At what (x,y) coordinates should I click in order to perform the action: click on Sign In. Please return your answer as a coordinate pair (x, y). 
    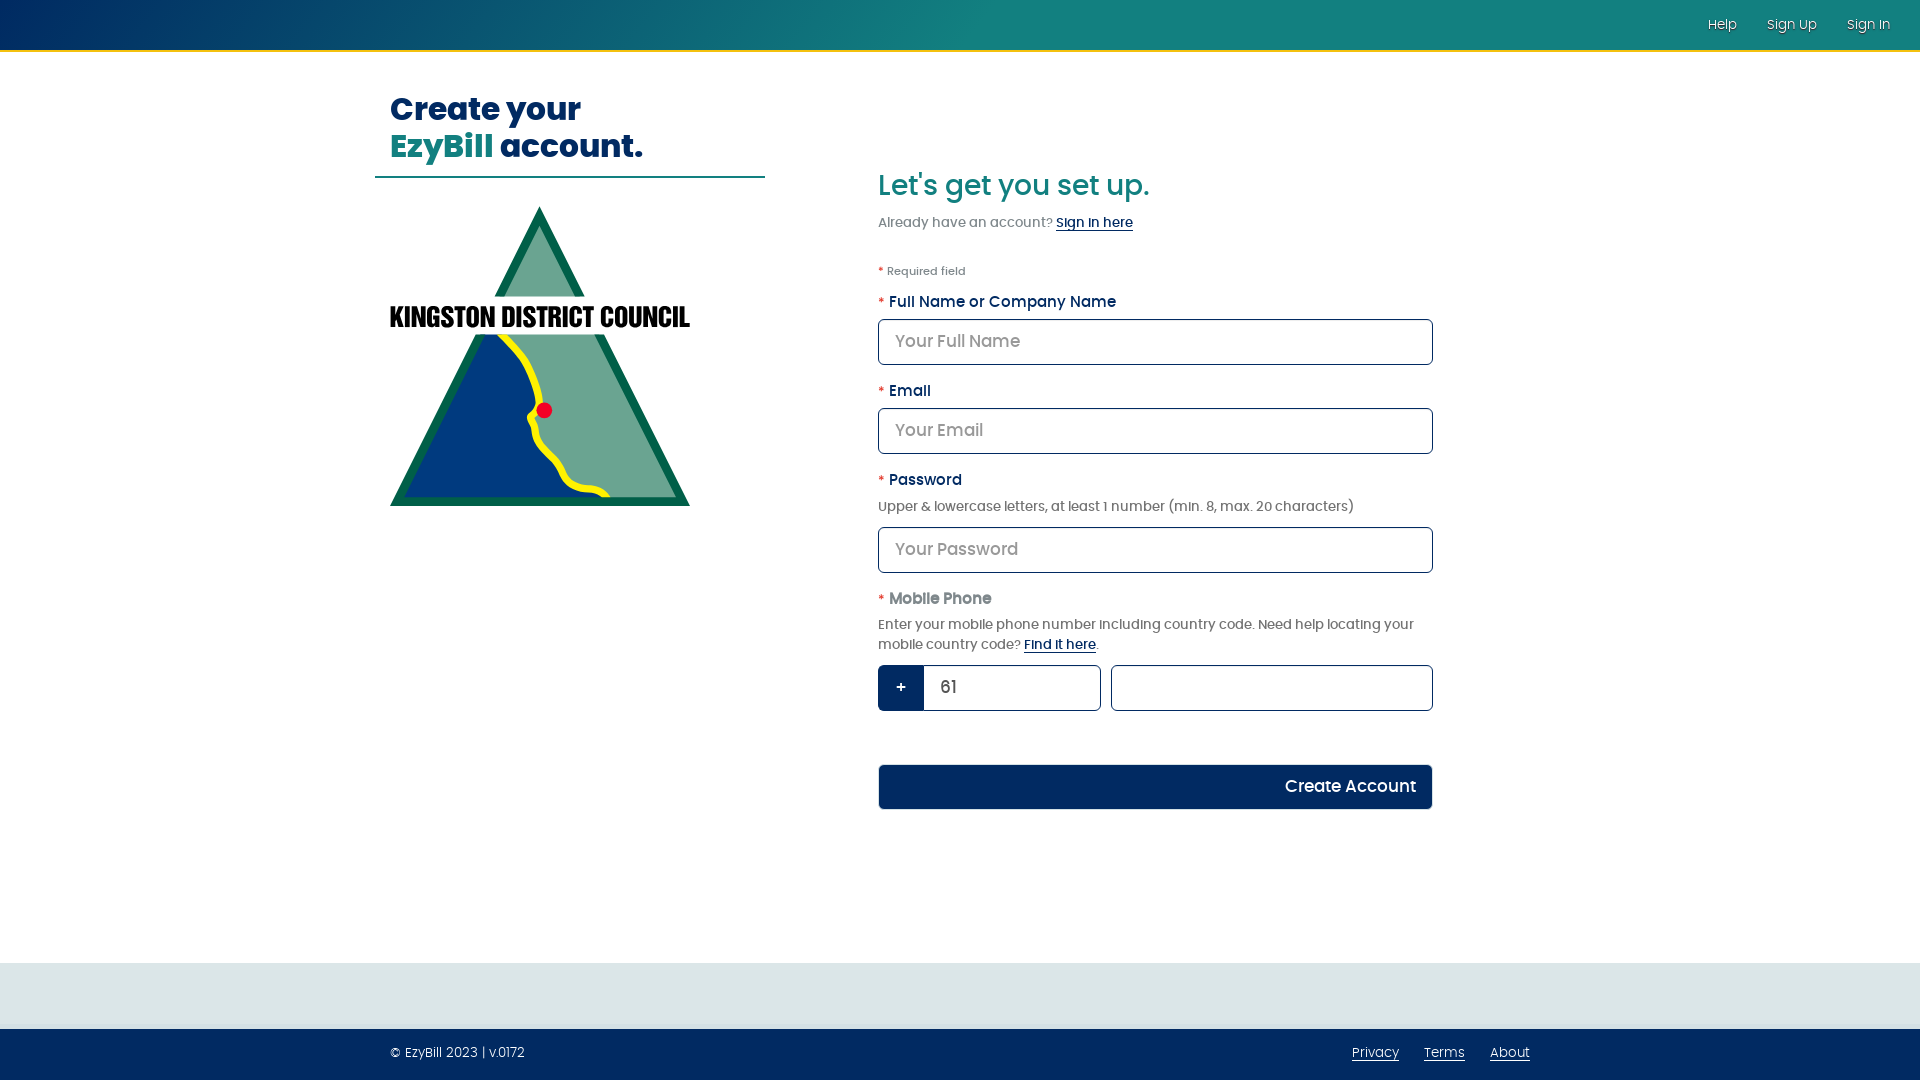
    Looking at the image, I should click on (1868, 25).